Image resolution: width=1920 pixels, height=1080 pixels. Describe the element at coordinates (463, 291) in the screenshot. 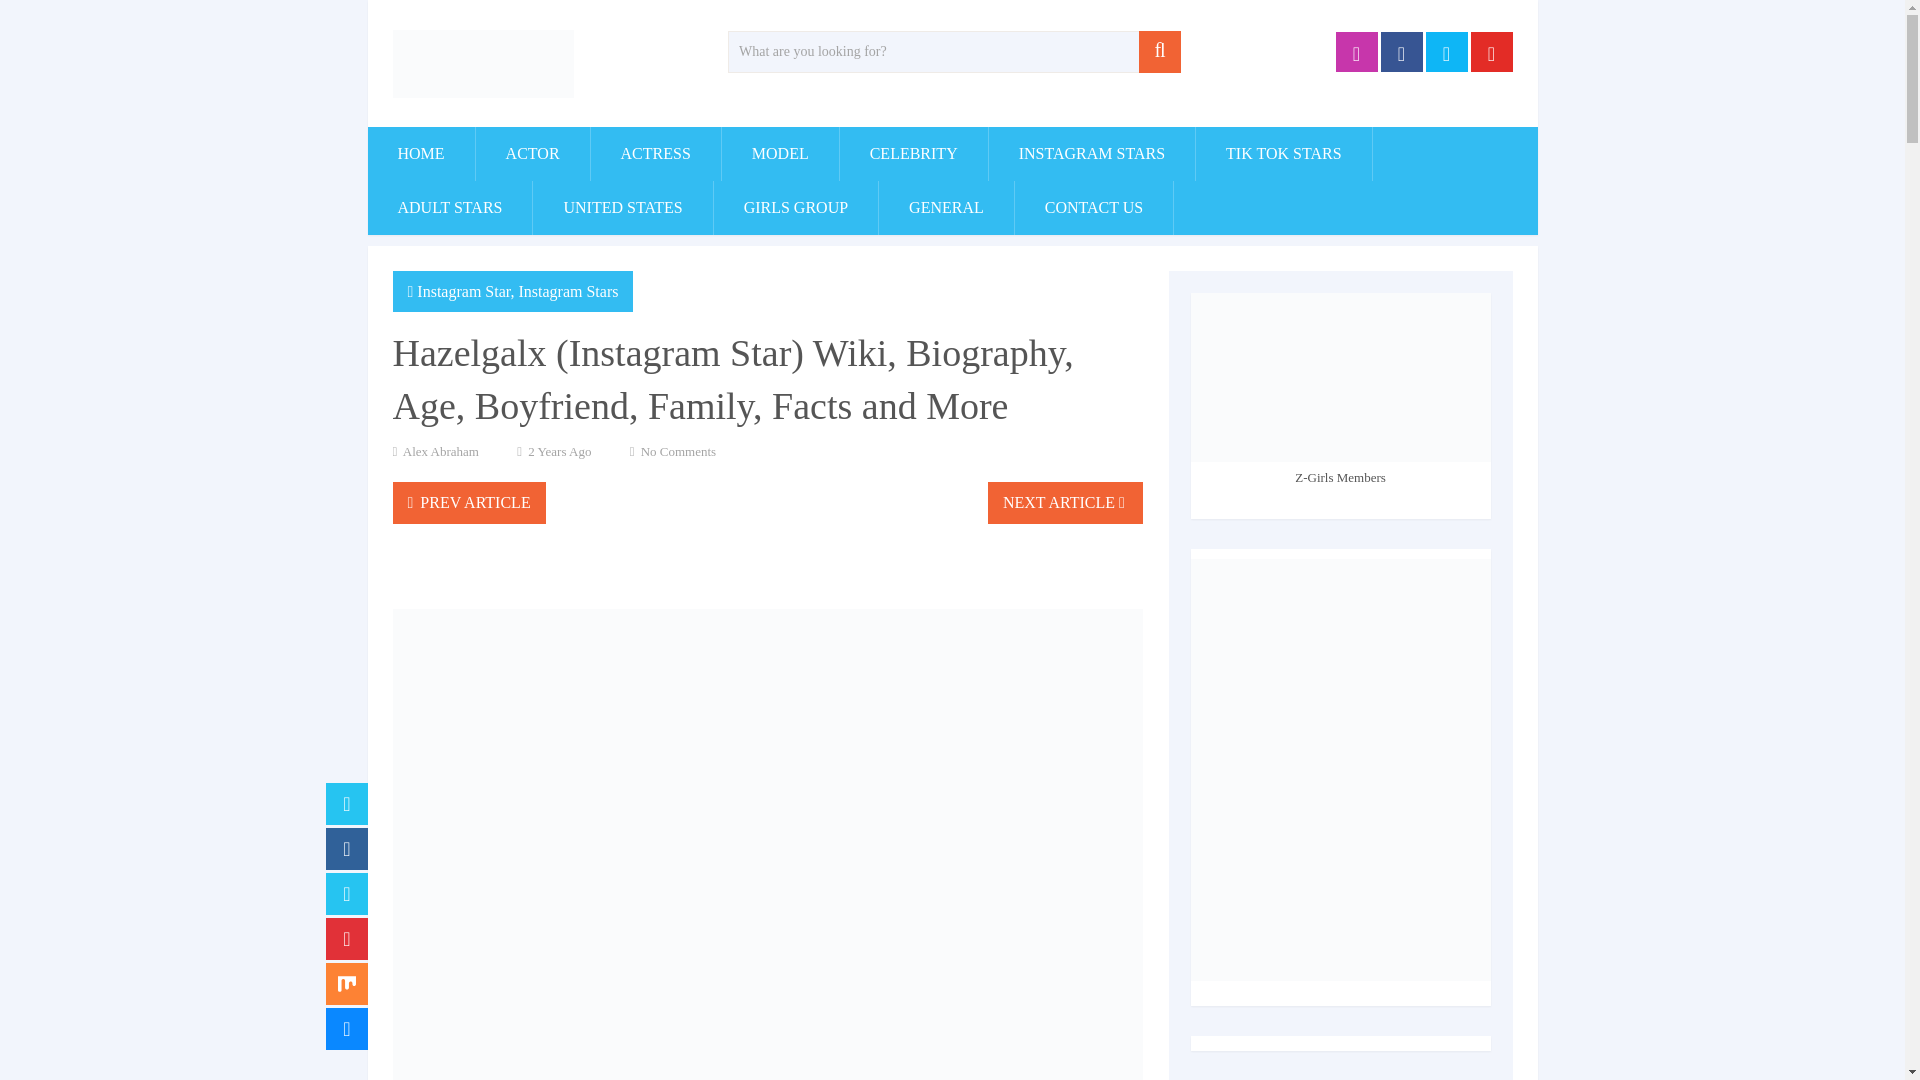

I see `Instagram Star` at that location.